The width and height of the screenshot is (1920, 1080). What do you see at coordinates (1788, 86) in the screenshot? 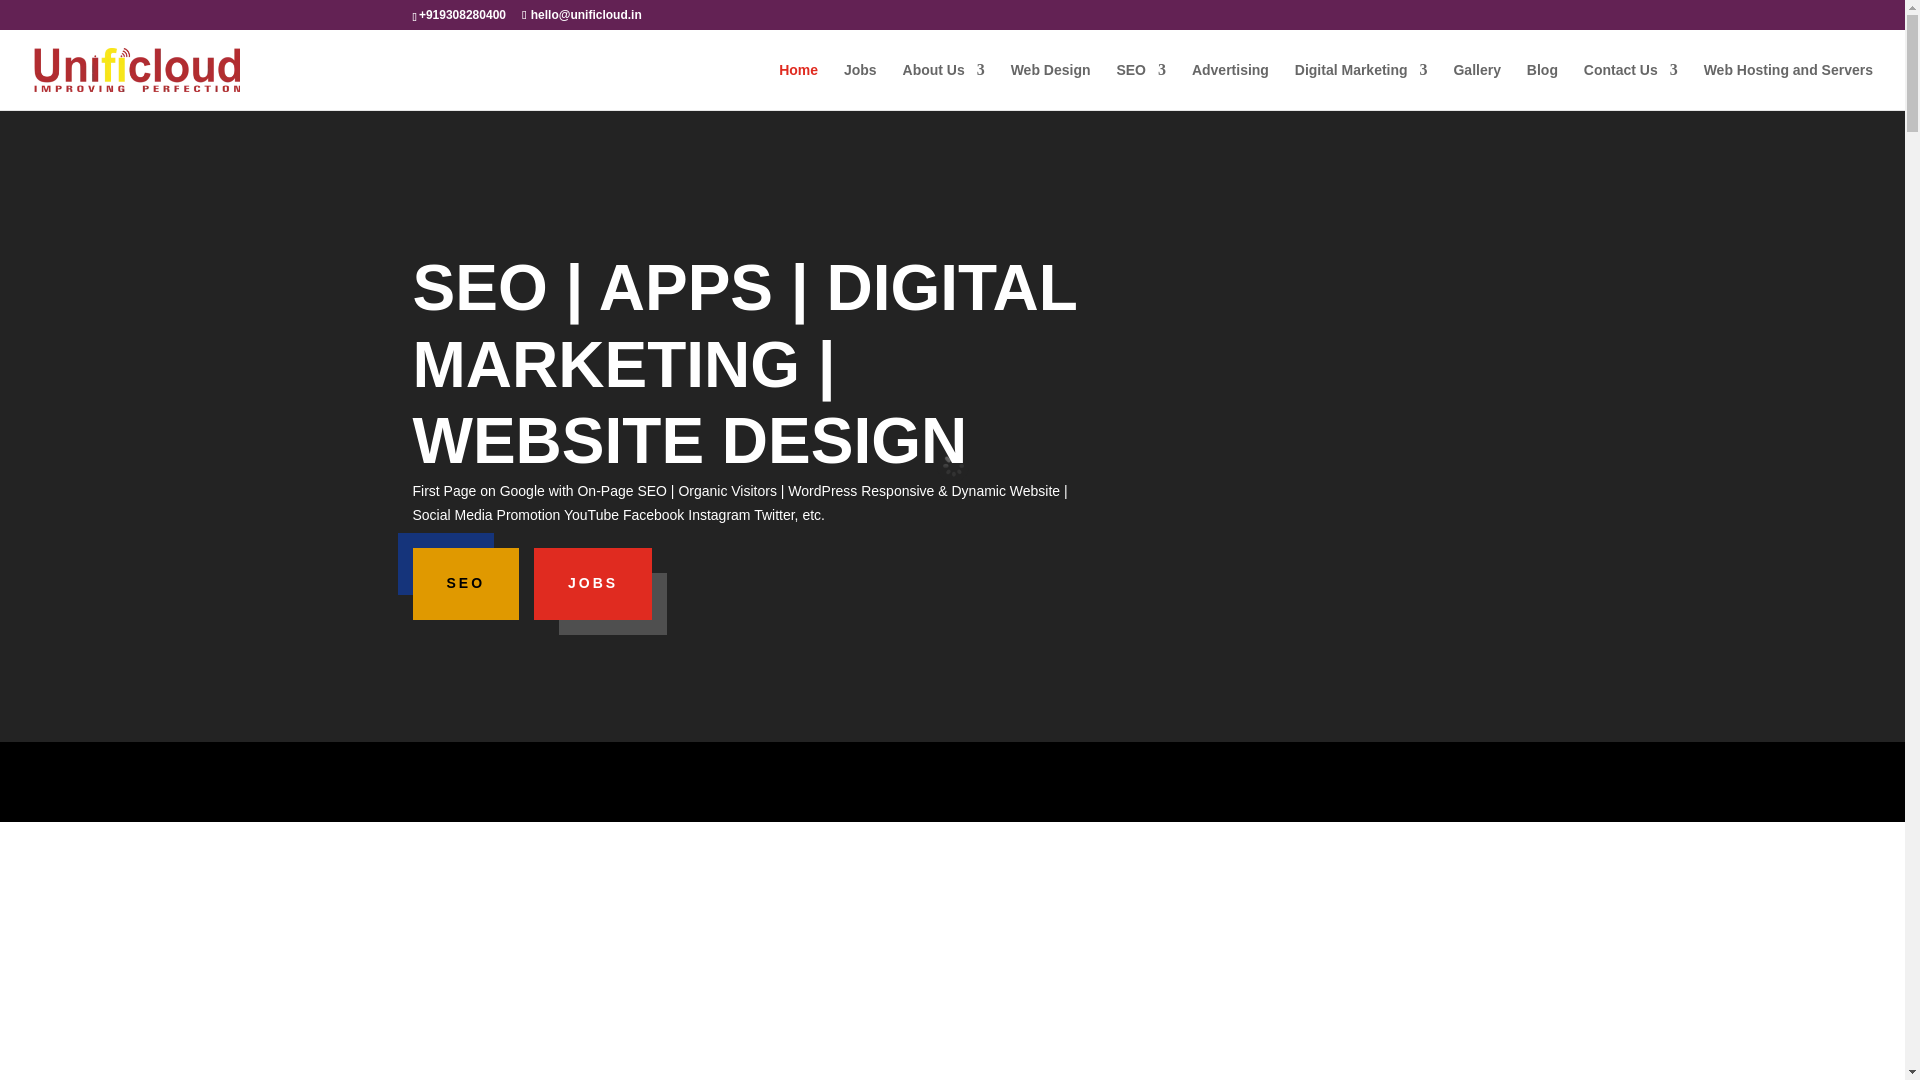
I see `Web Hosting and Servers` at bounding box center [1788, 86].